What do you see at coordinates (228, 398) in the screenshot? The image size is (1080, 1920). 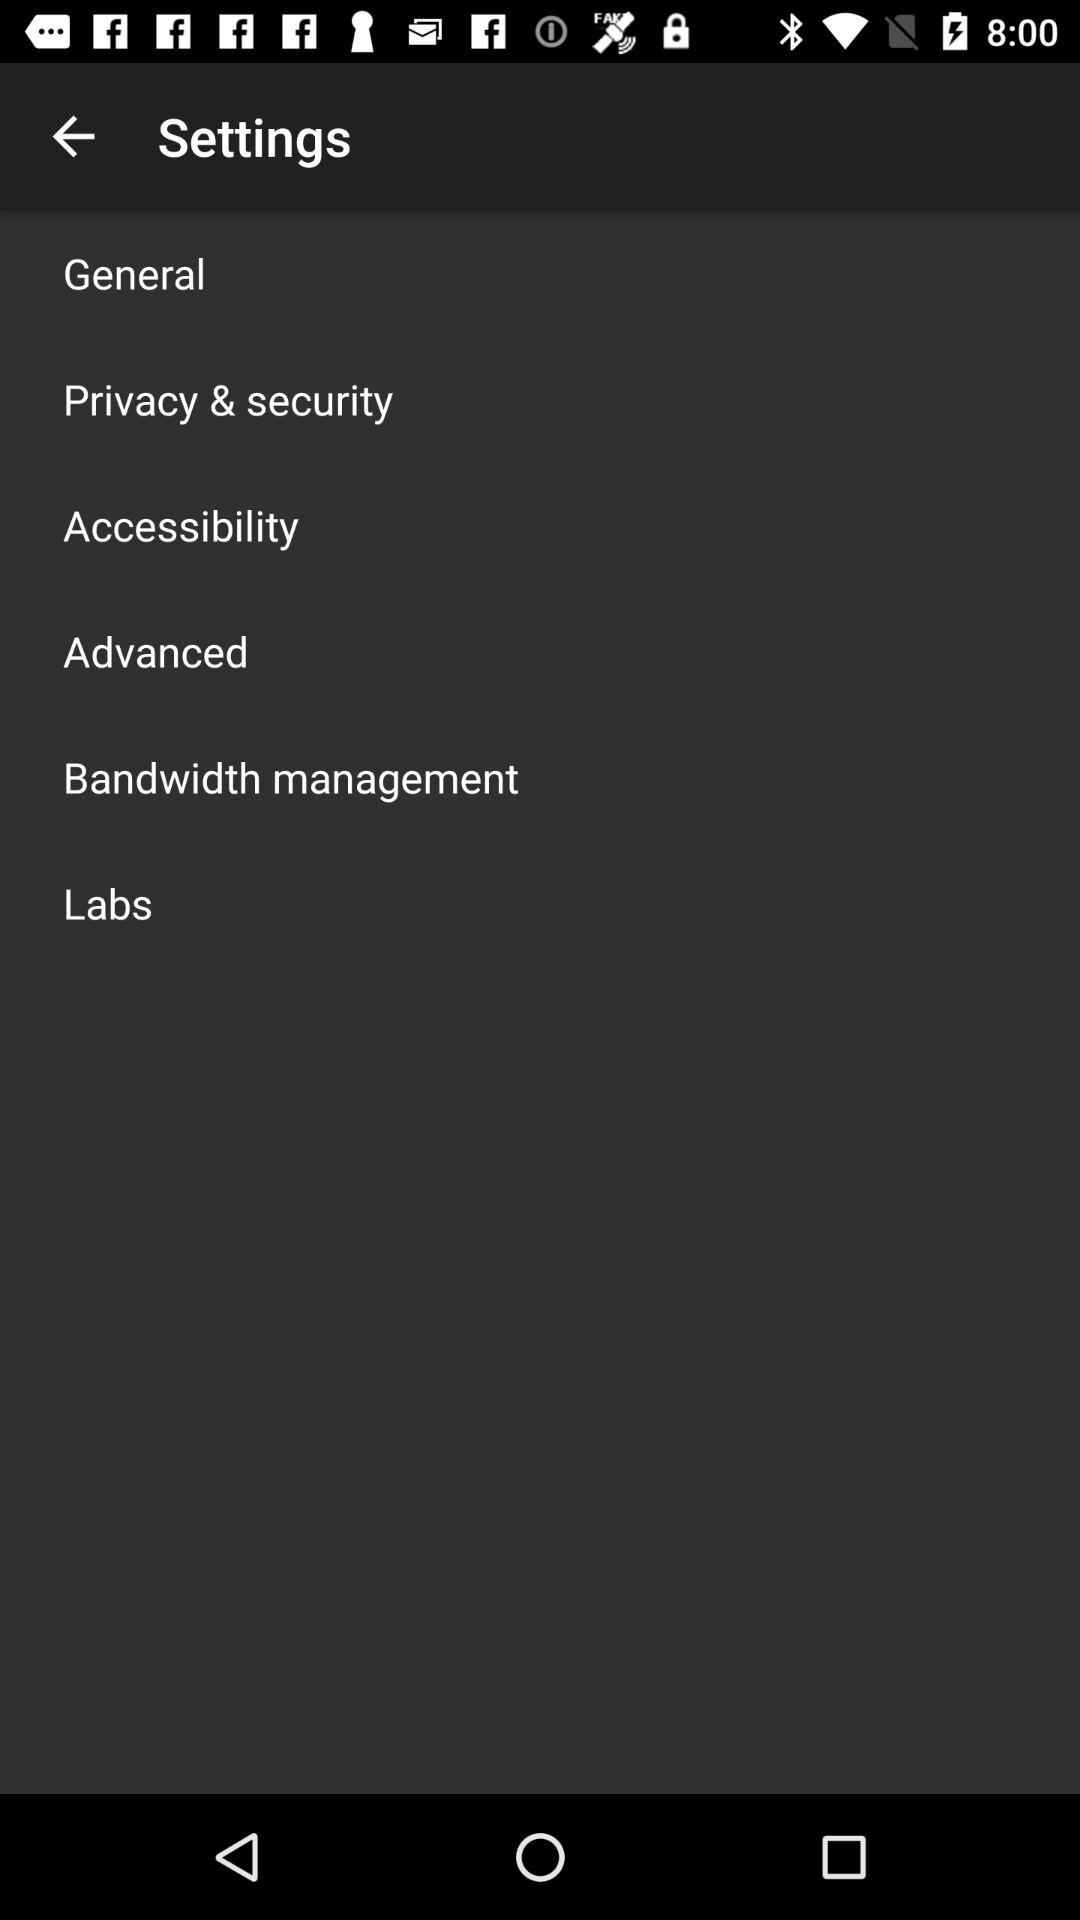 I see `press app above the accessibility app` at bounding box center [228, 398].